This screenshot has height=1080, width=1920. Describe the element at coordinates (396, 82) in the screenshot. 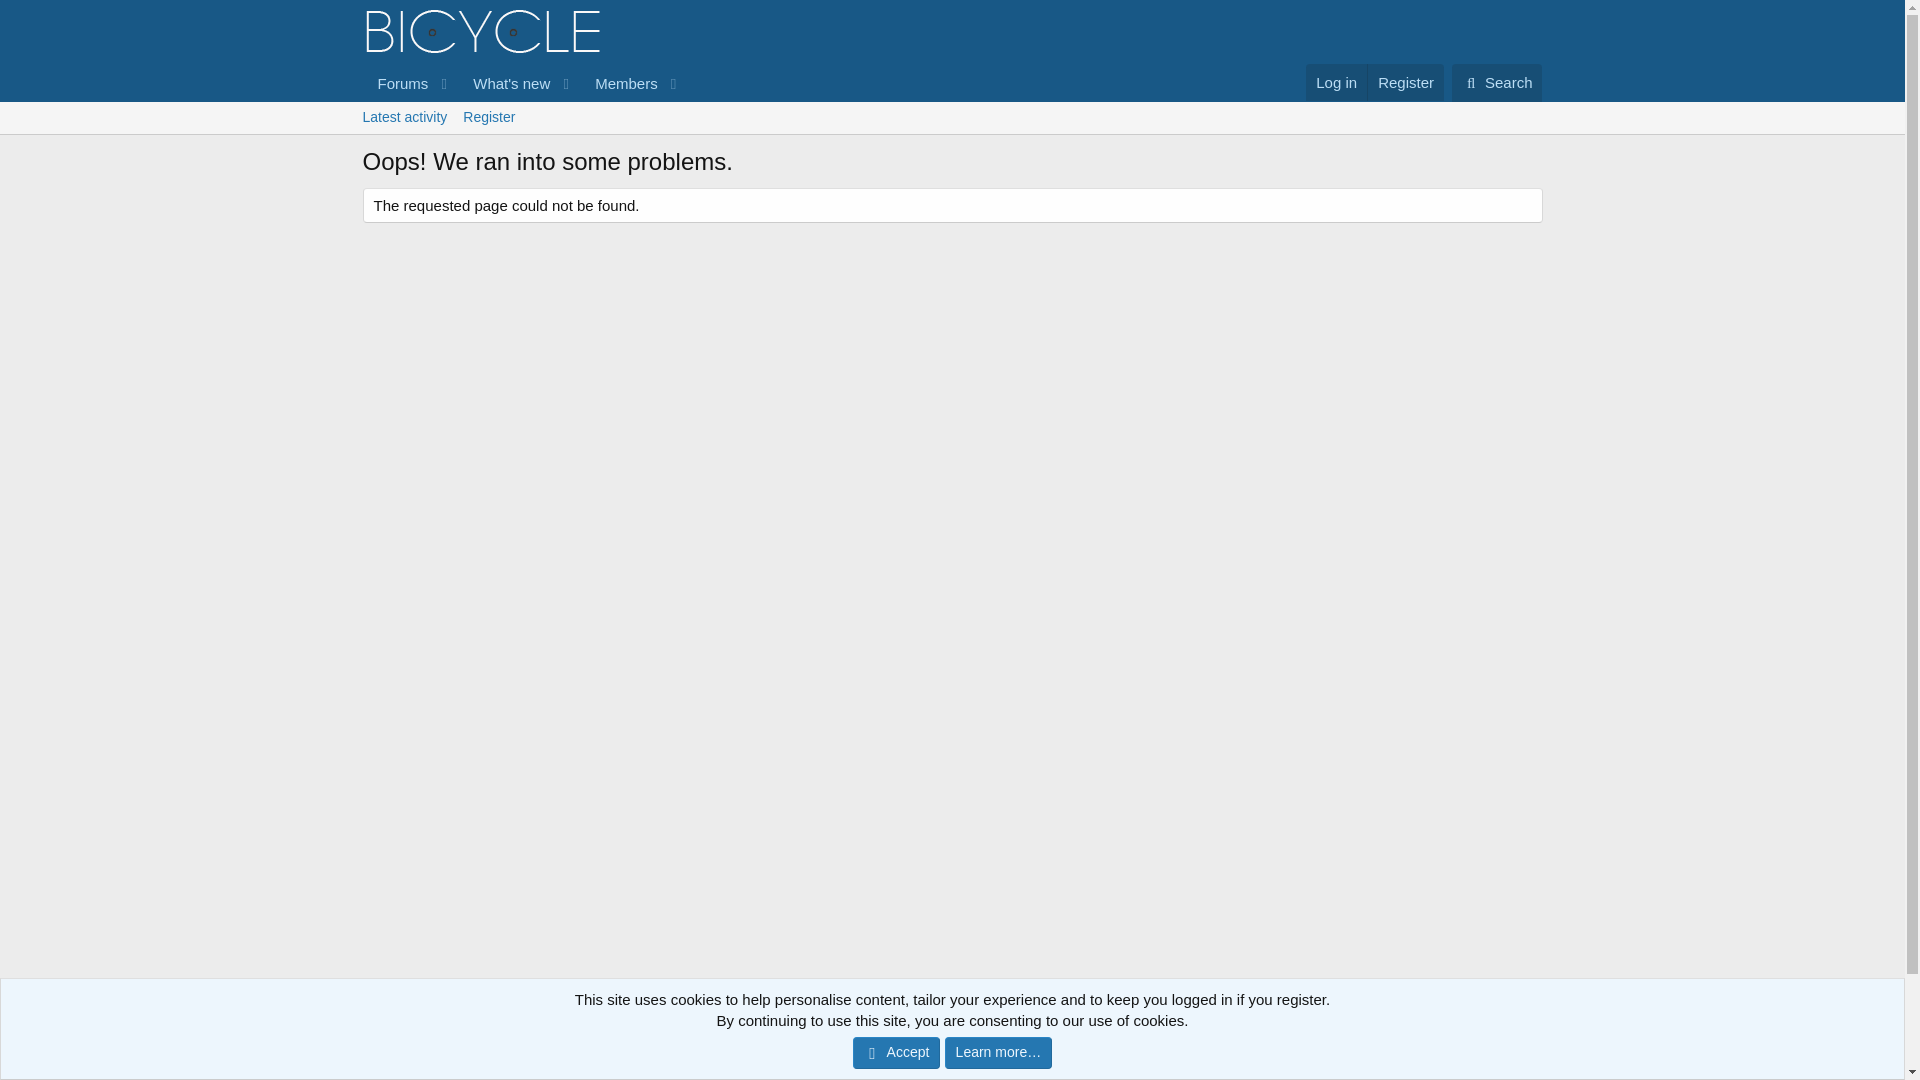

I see `Forums` at that location.